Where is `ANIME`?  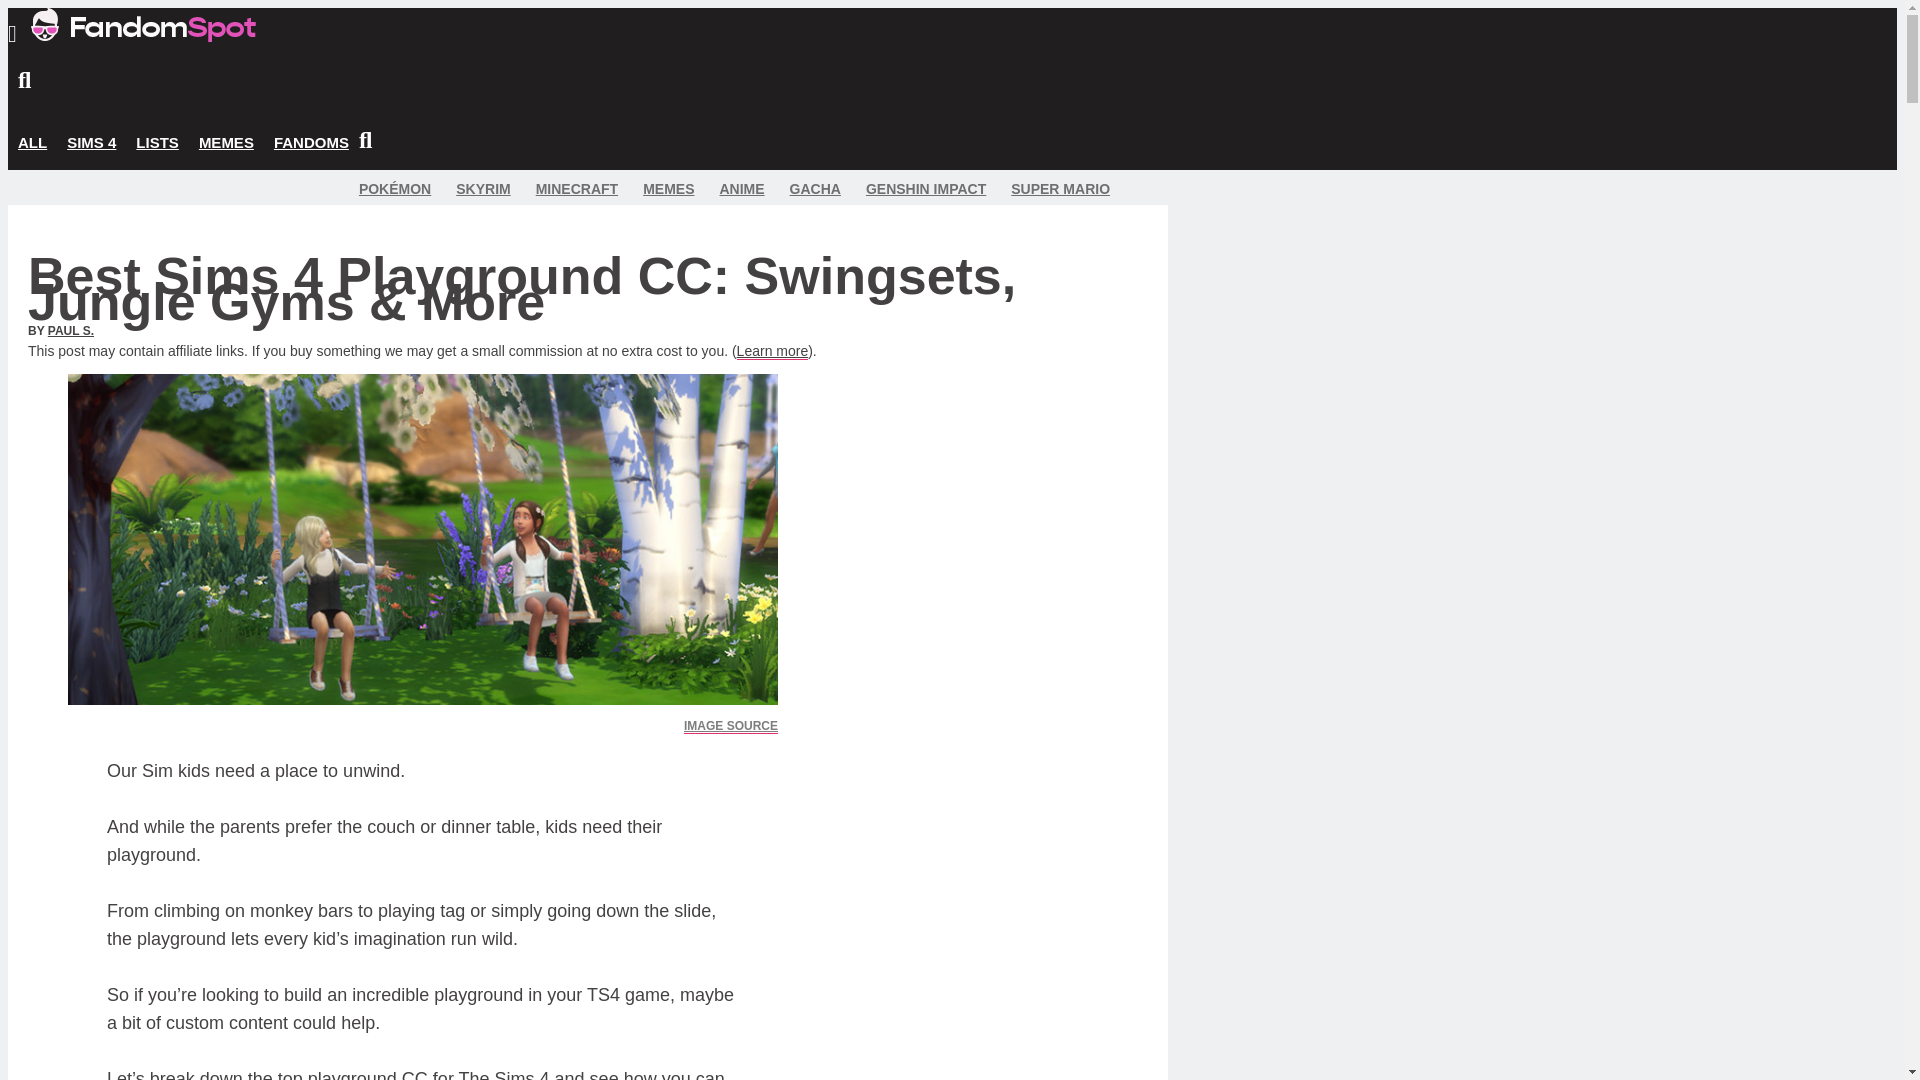 ANIME is located at coordinates (741, 188).